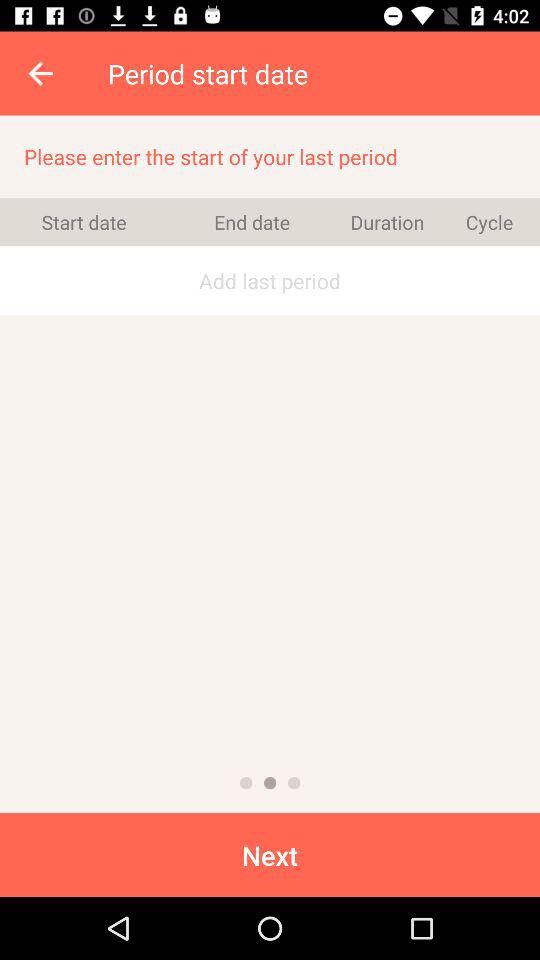  Describe the element at coordinates (294, 782) in the screenshot. I see `click item above the next item` at that location.